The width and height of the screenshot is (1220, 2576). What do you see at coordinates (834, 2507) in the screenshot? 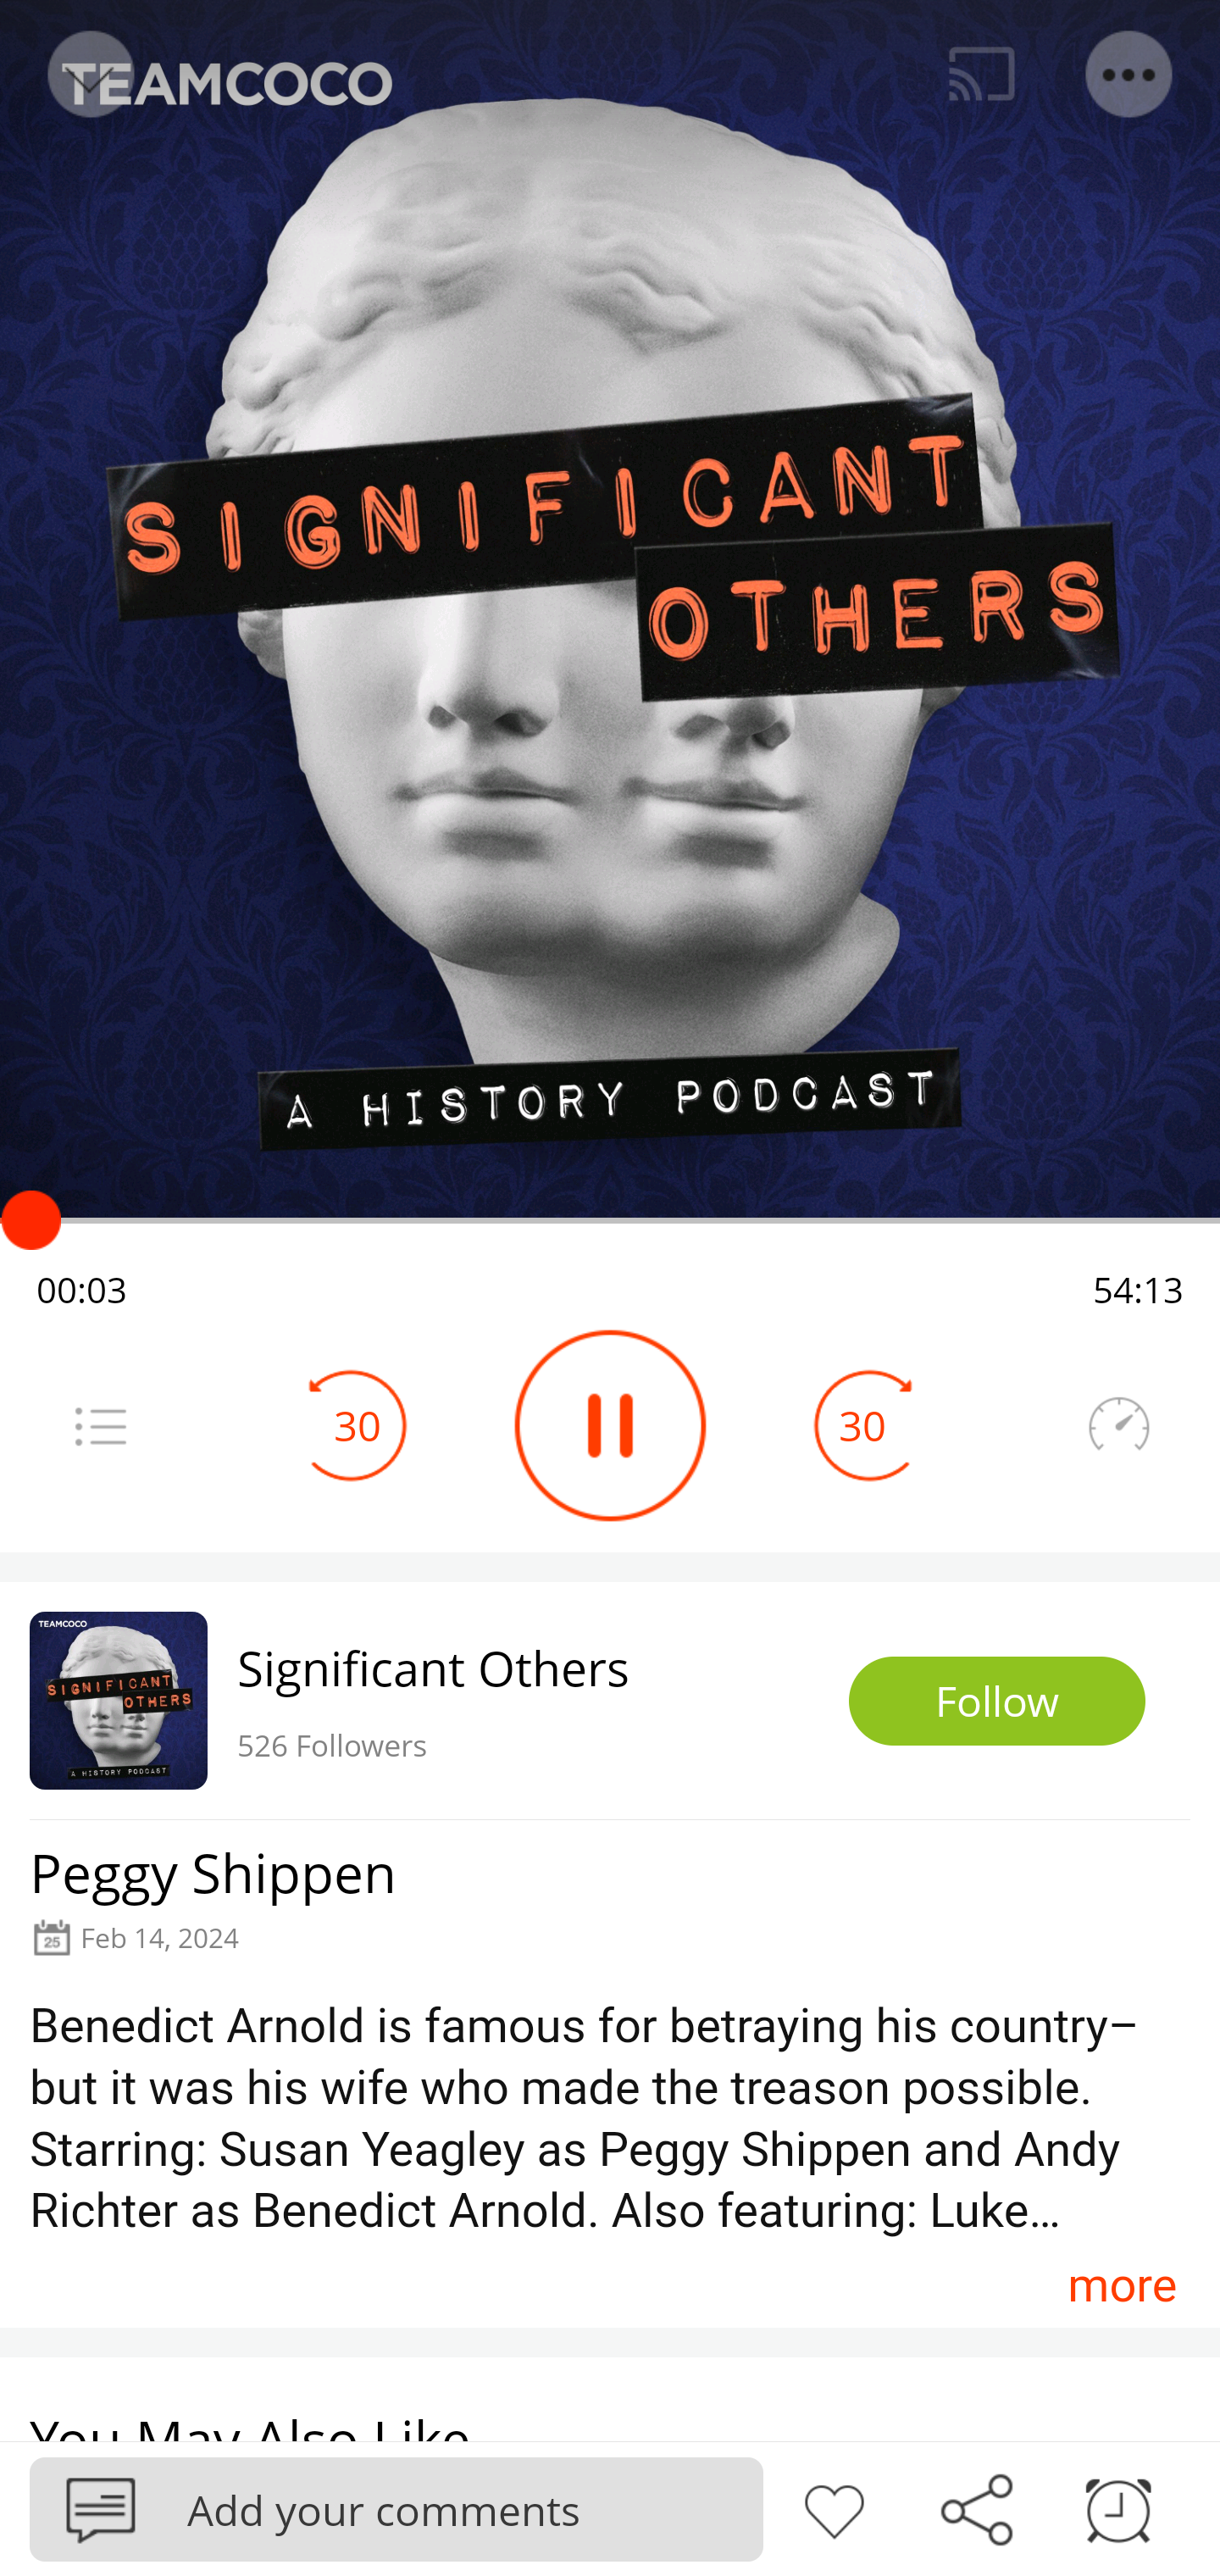
I see `Like` at bounding box center [834, 2507].